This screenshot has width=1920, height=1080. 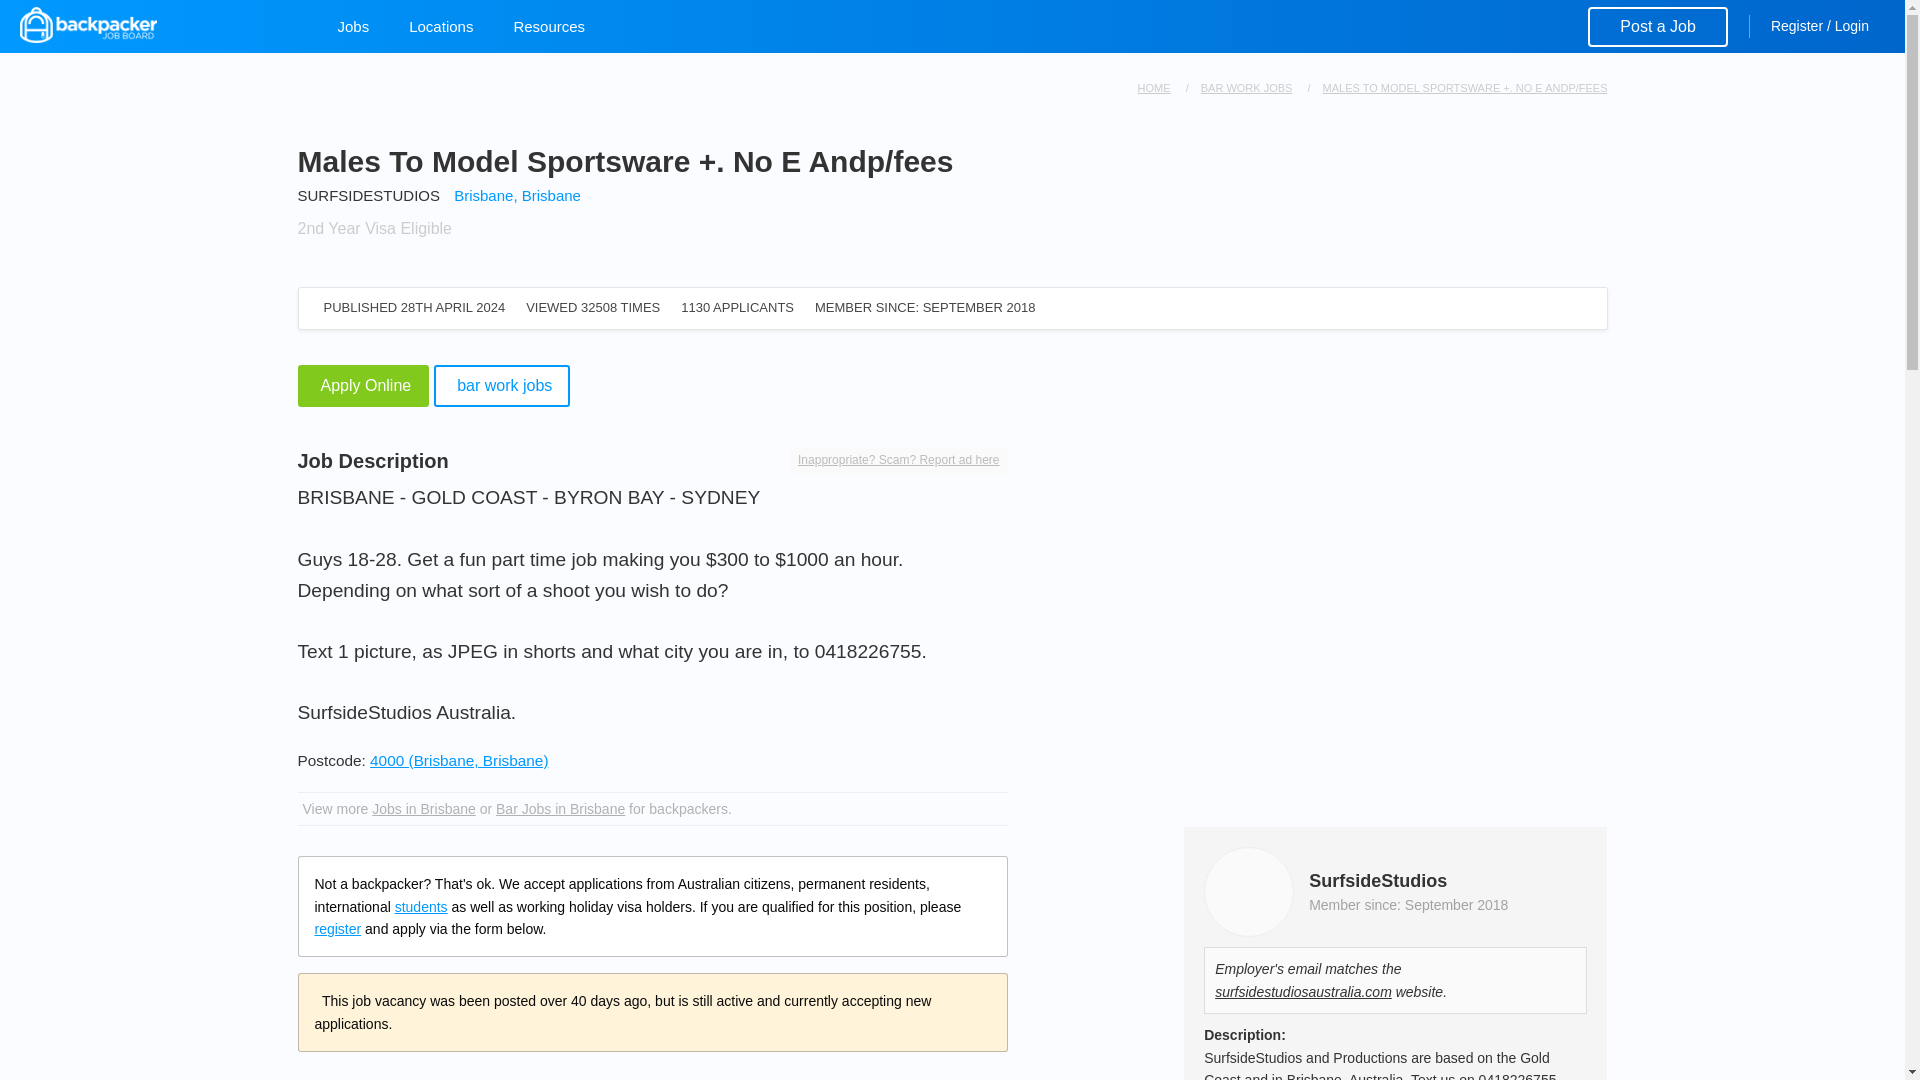 I want to click on bar work jobs, so click(x=1246, y=88).